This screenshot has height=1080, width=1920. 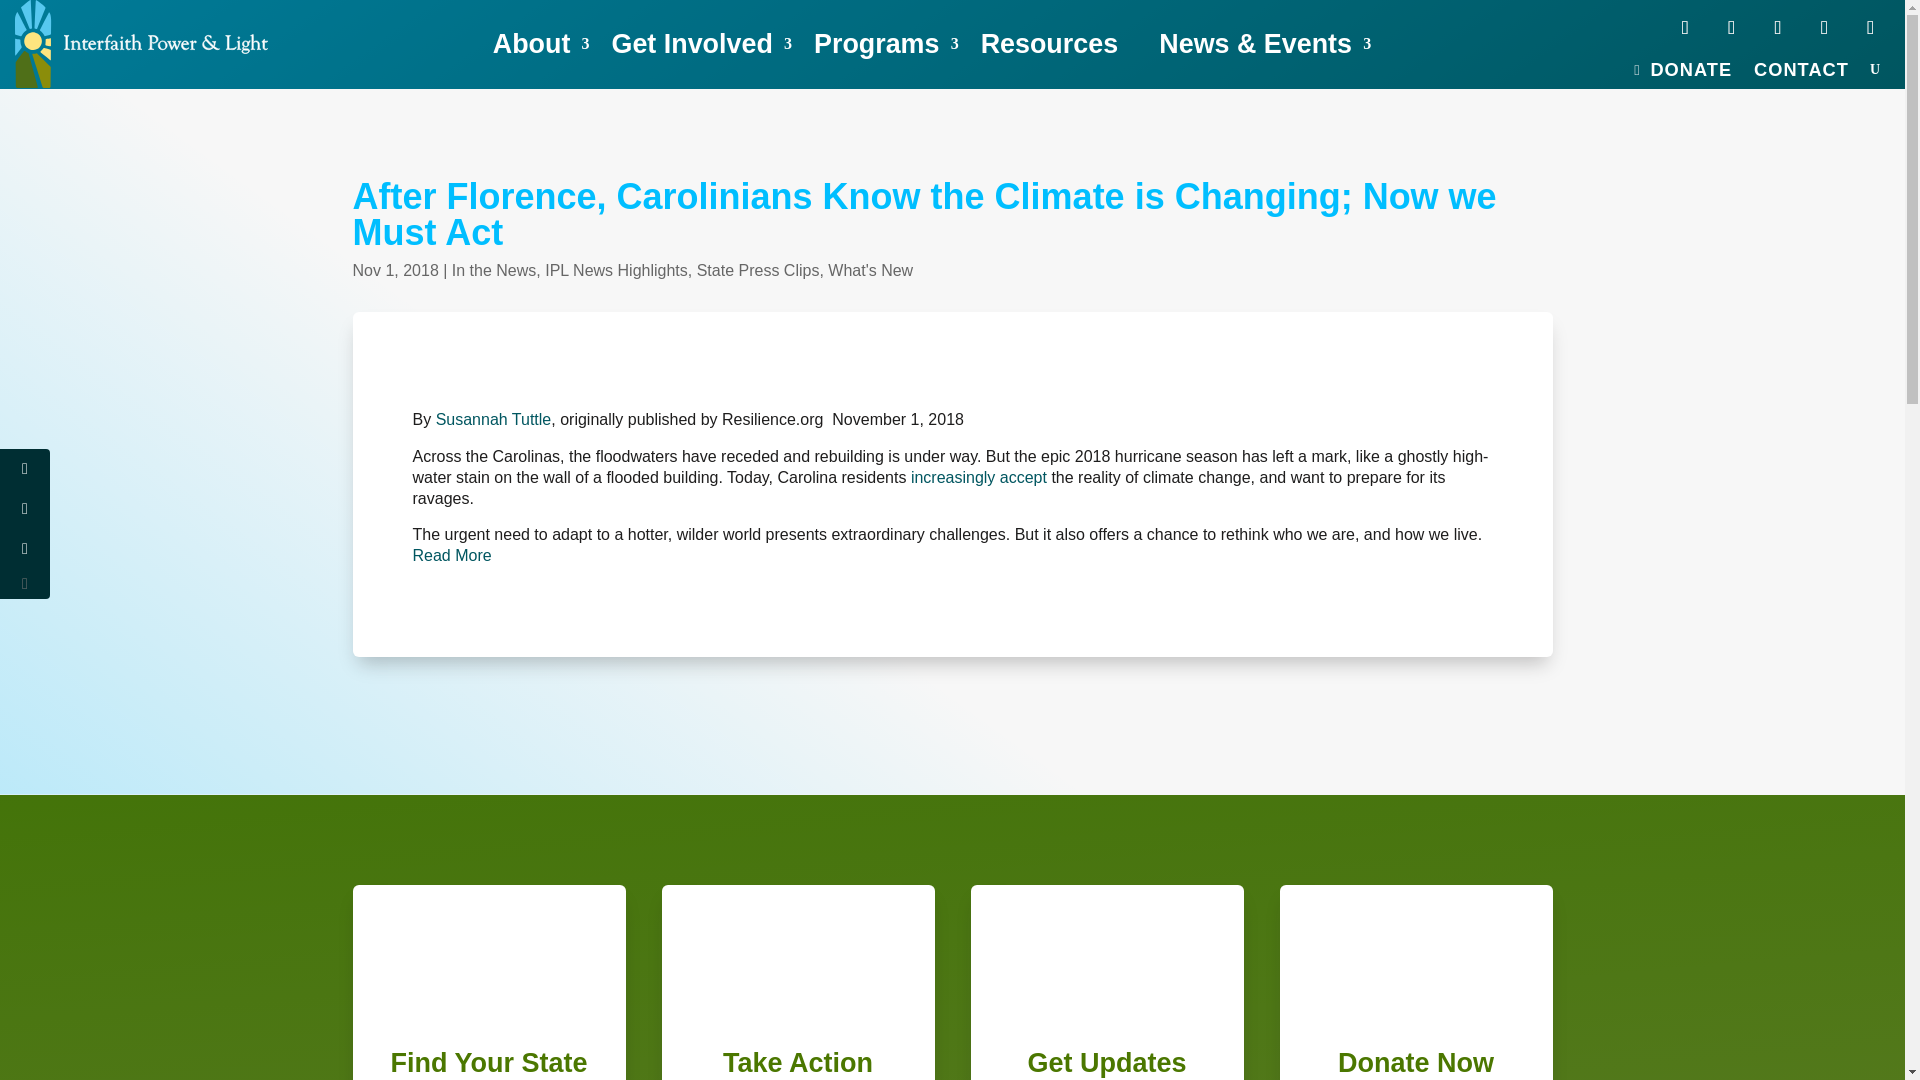 What do you see at coordinates (1685, 28) in the screenshot?
I see `Follow on Facebook` at bounding box center [1685, 28].